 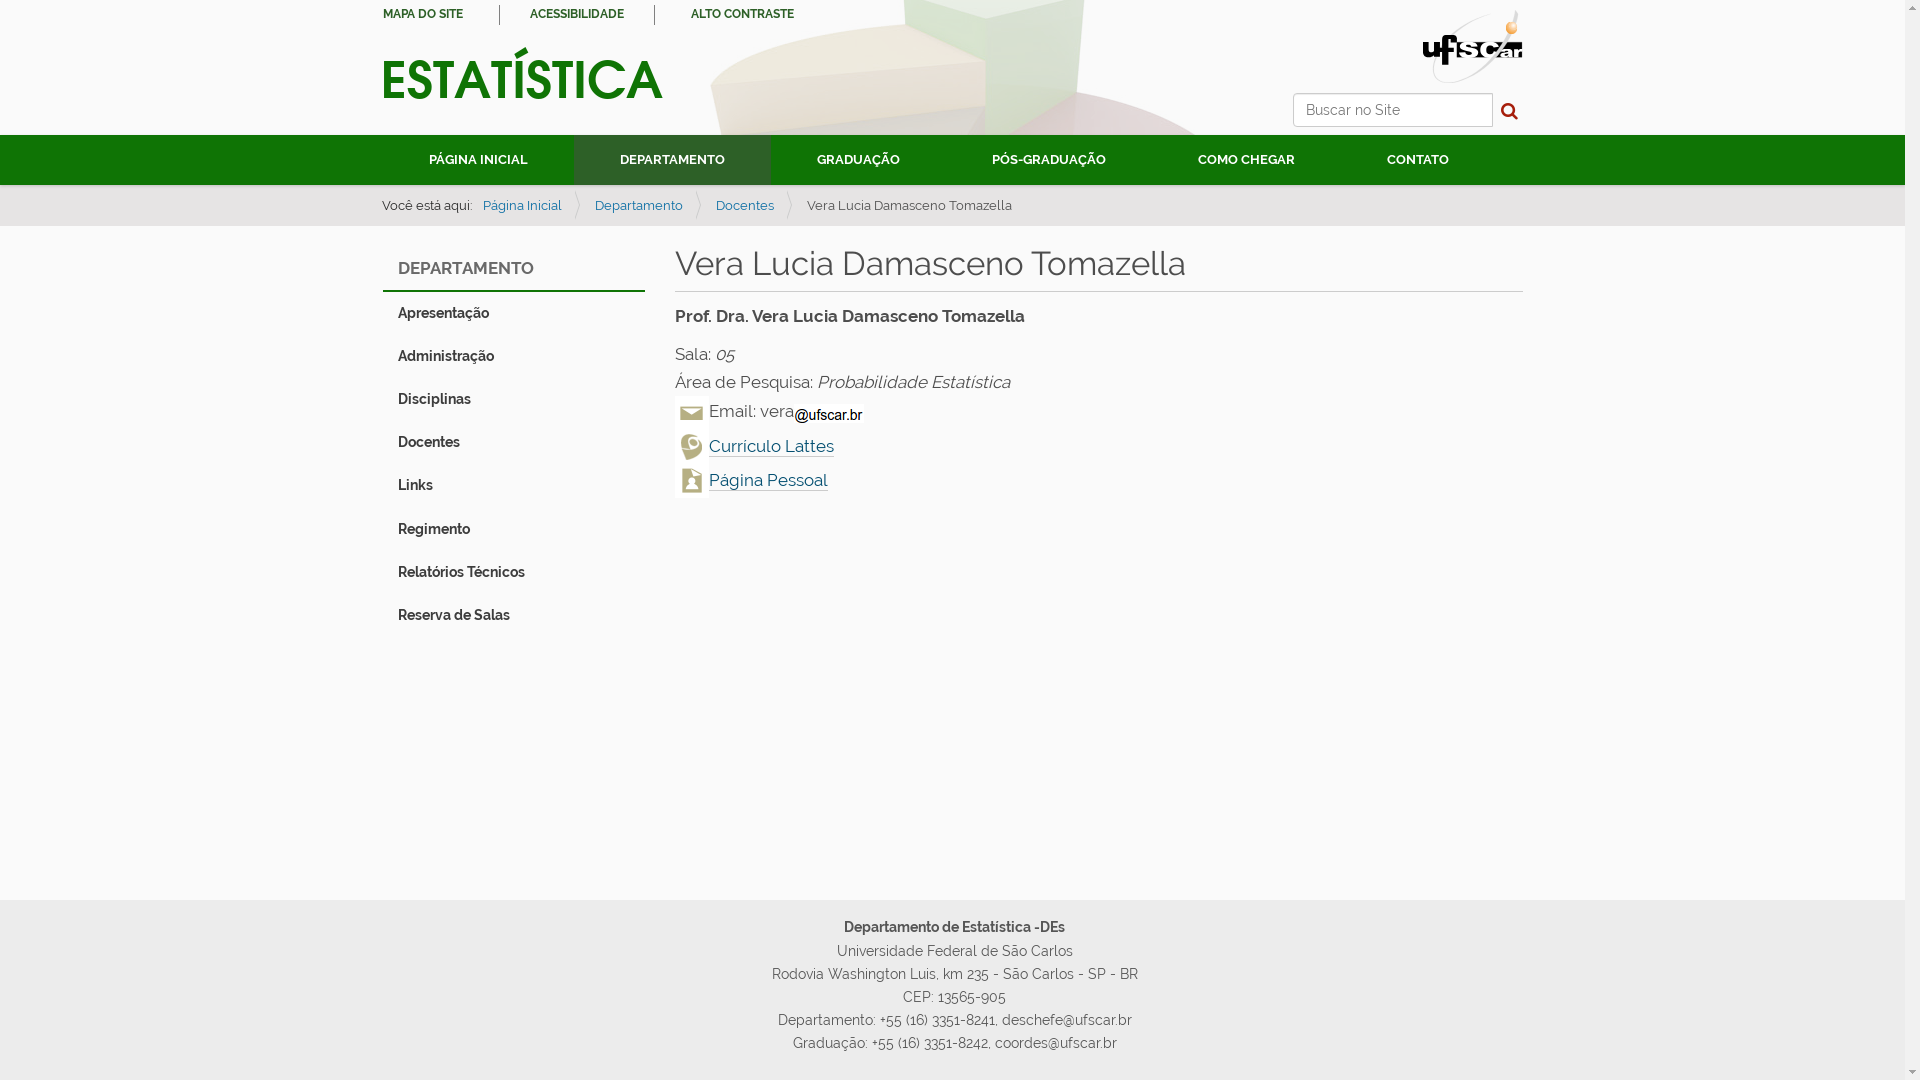 I want to click on ACESSIBILIDADE, so click(x=577, y=14).